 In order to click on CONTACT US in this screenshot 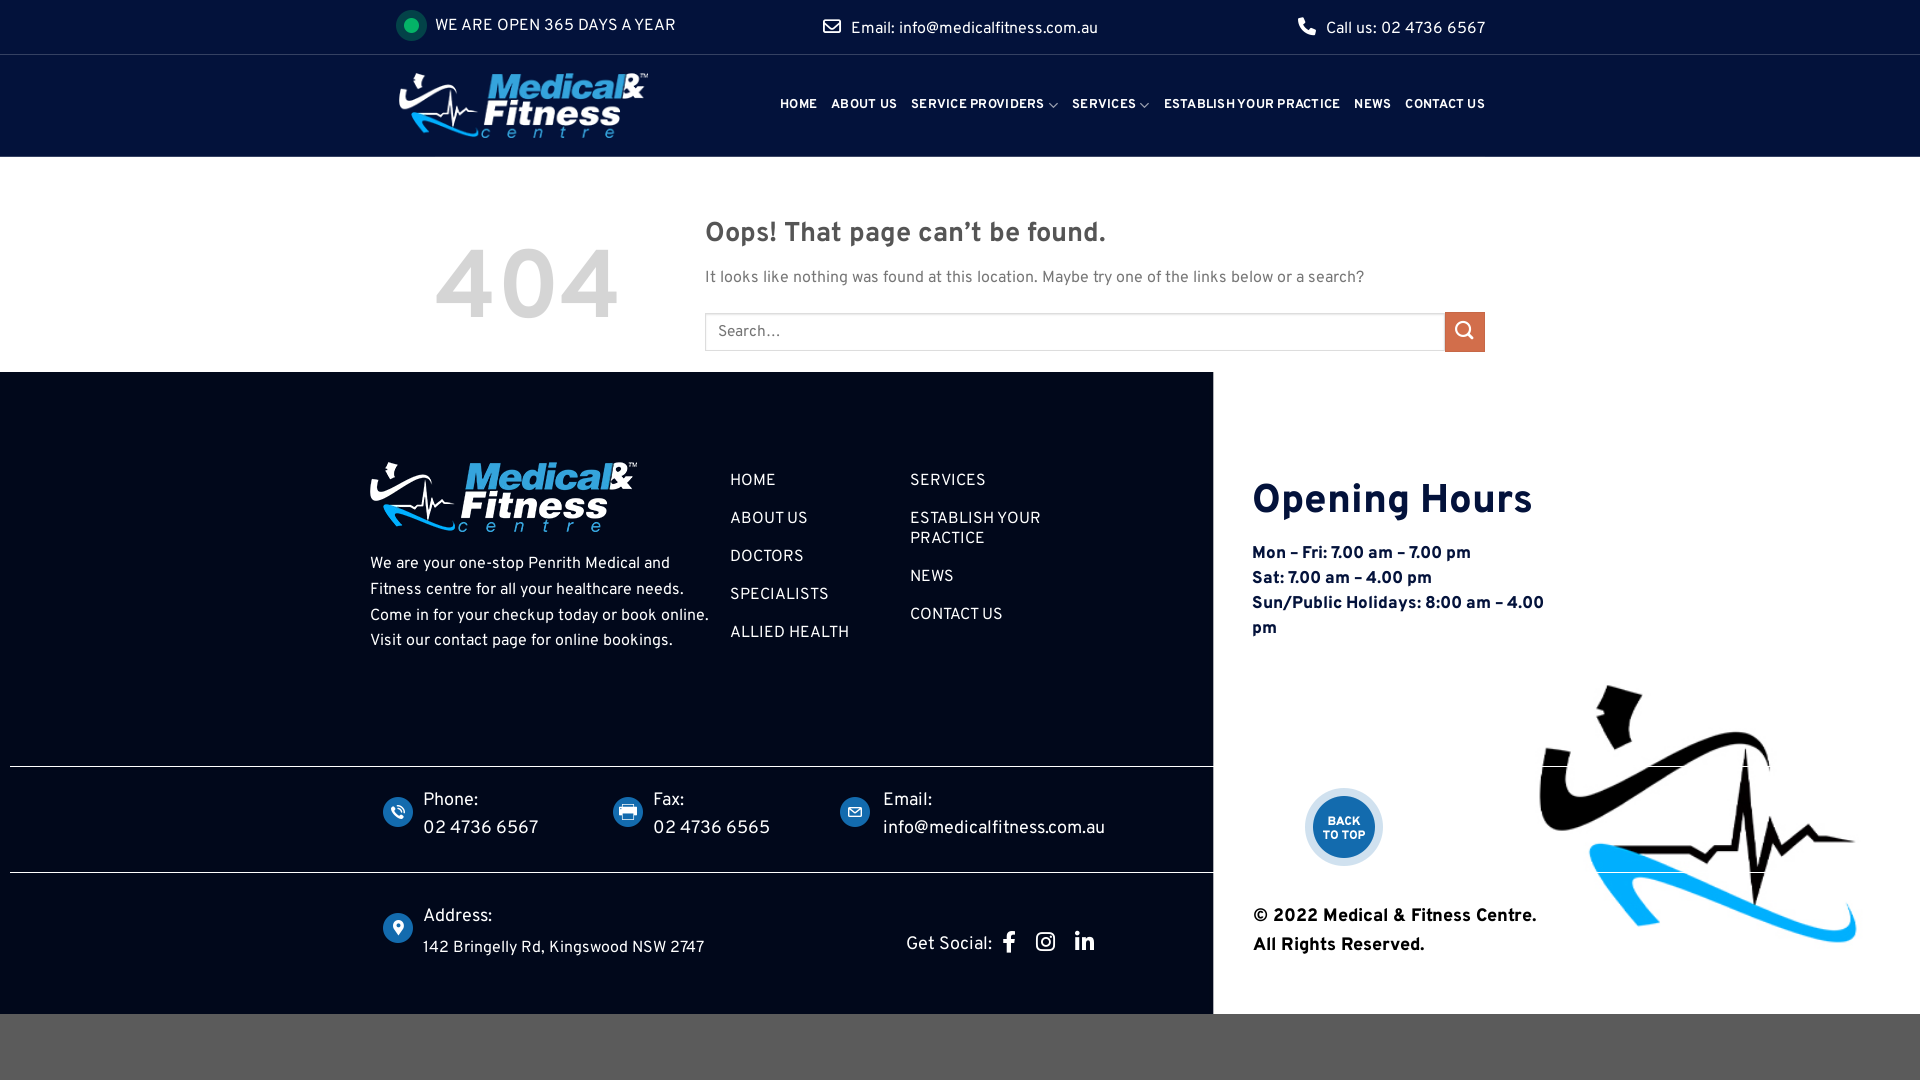, I will do `click(1445, 105)`.